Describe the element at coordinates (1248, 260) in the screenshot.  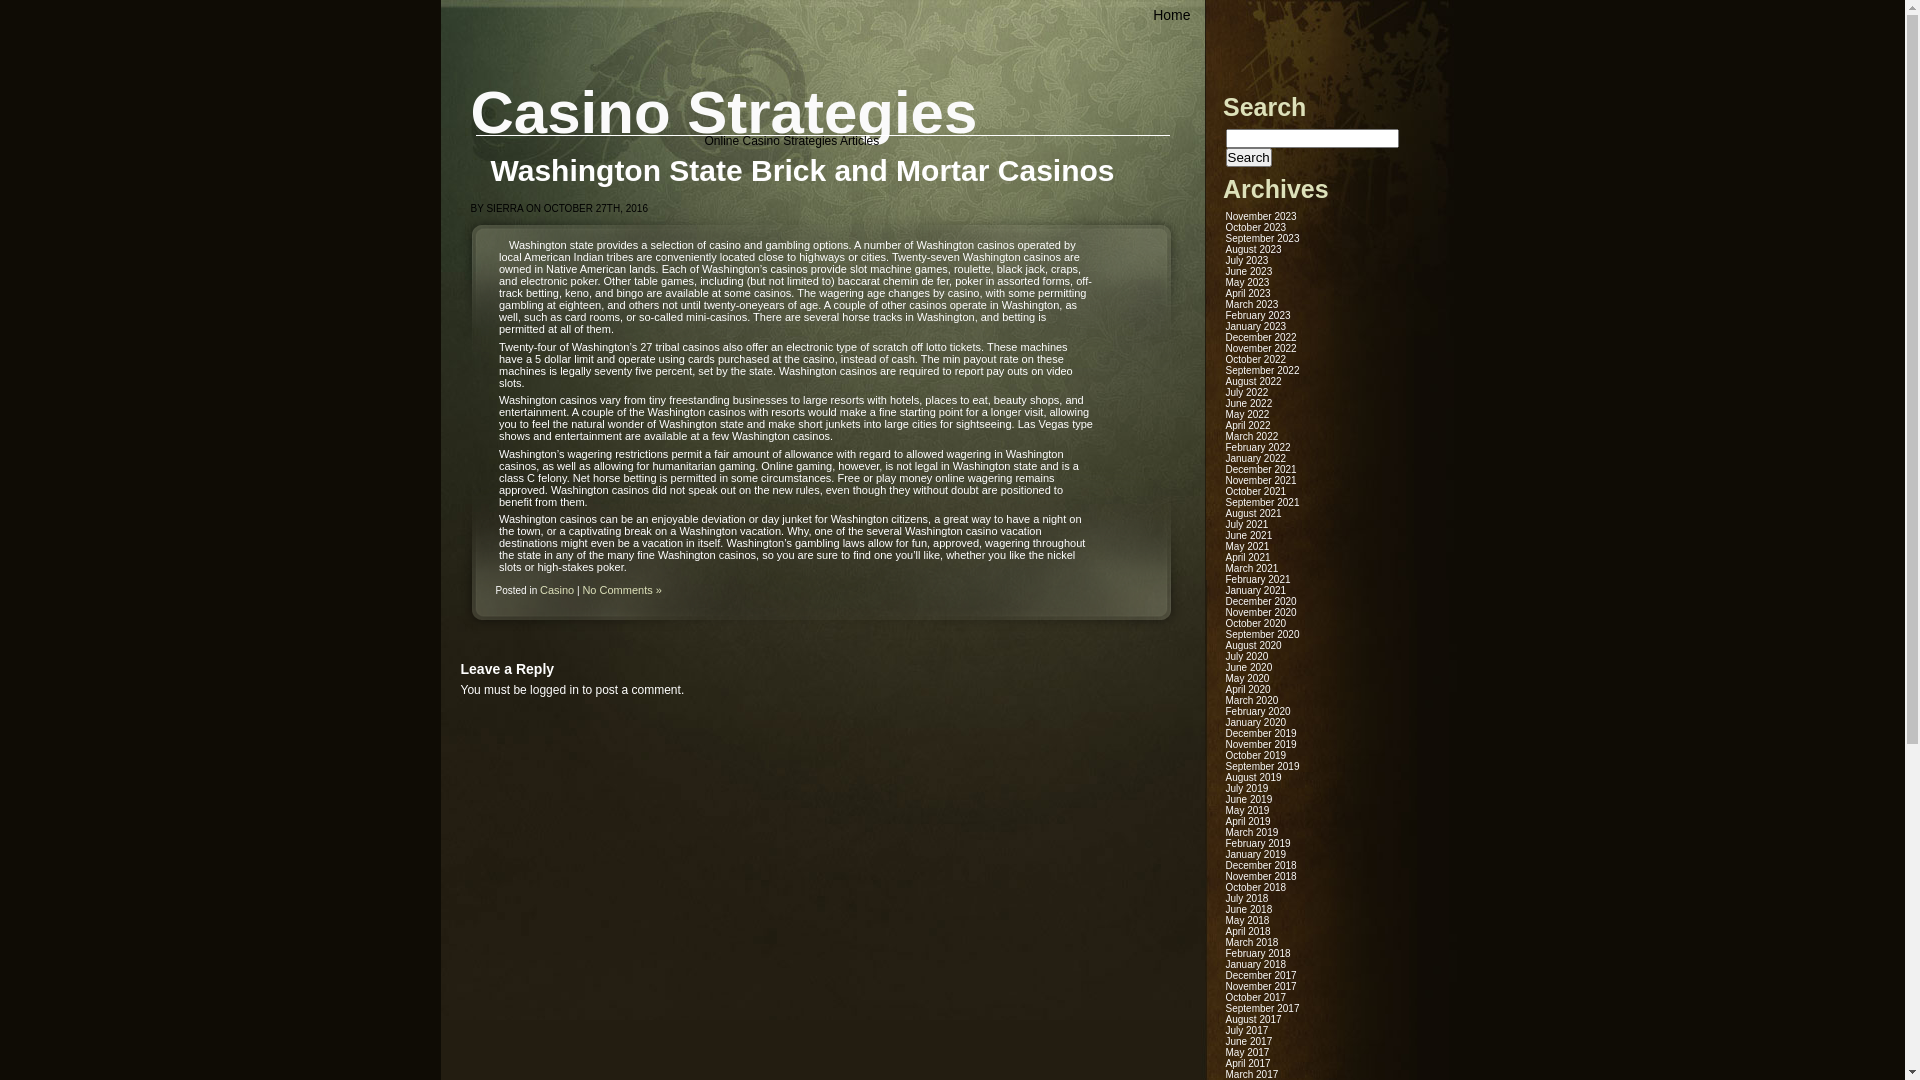
I see `July 2023` at that location.